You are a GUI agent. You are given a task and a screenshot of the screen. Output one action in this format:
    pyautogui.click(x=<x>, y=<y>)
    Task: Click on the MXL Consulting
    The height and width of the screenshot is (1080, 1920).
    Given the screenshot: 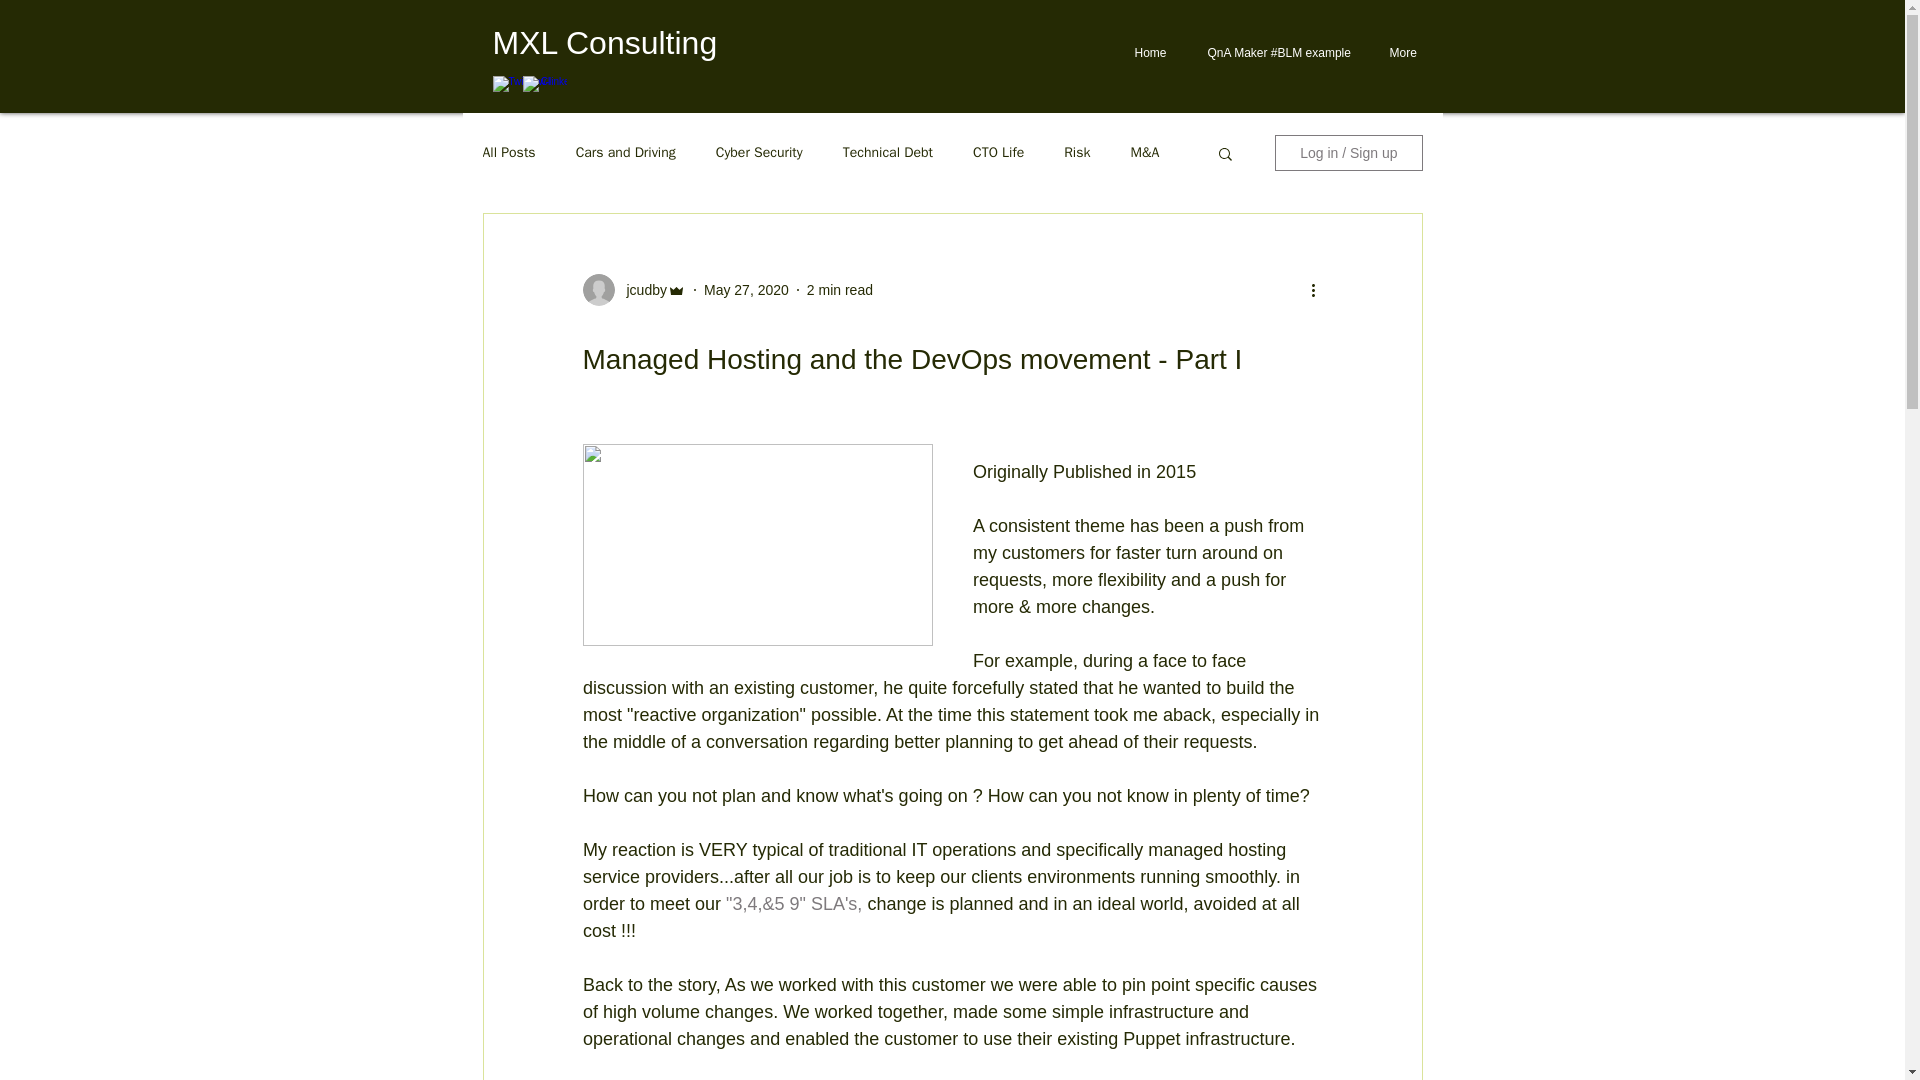 What is the action you would take?
    pyautogui.click(x=604, y=42)
    